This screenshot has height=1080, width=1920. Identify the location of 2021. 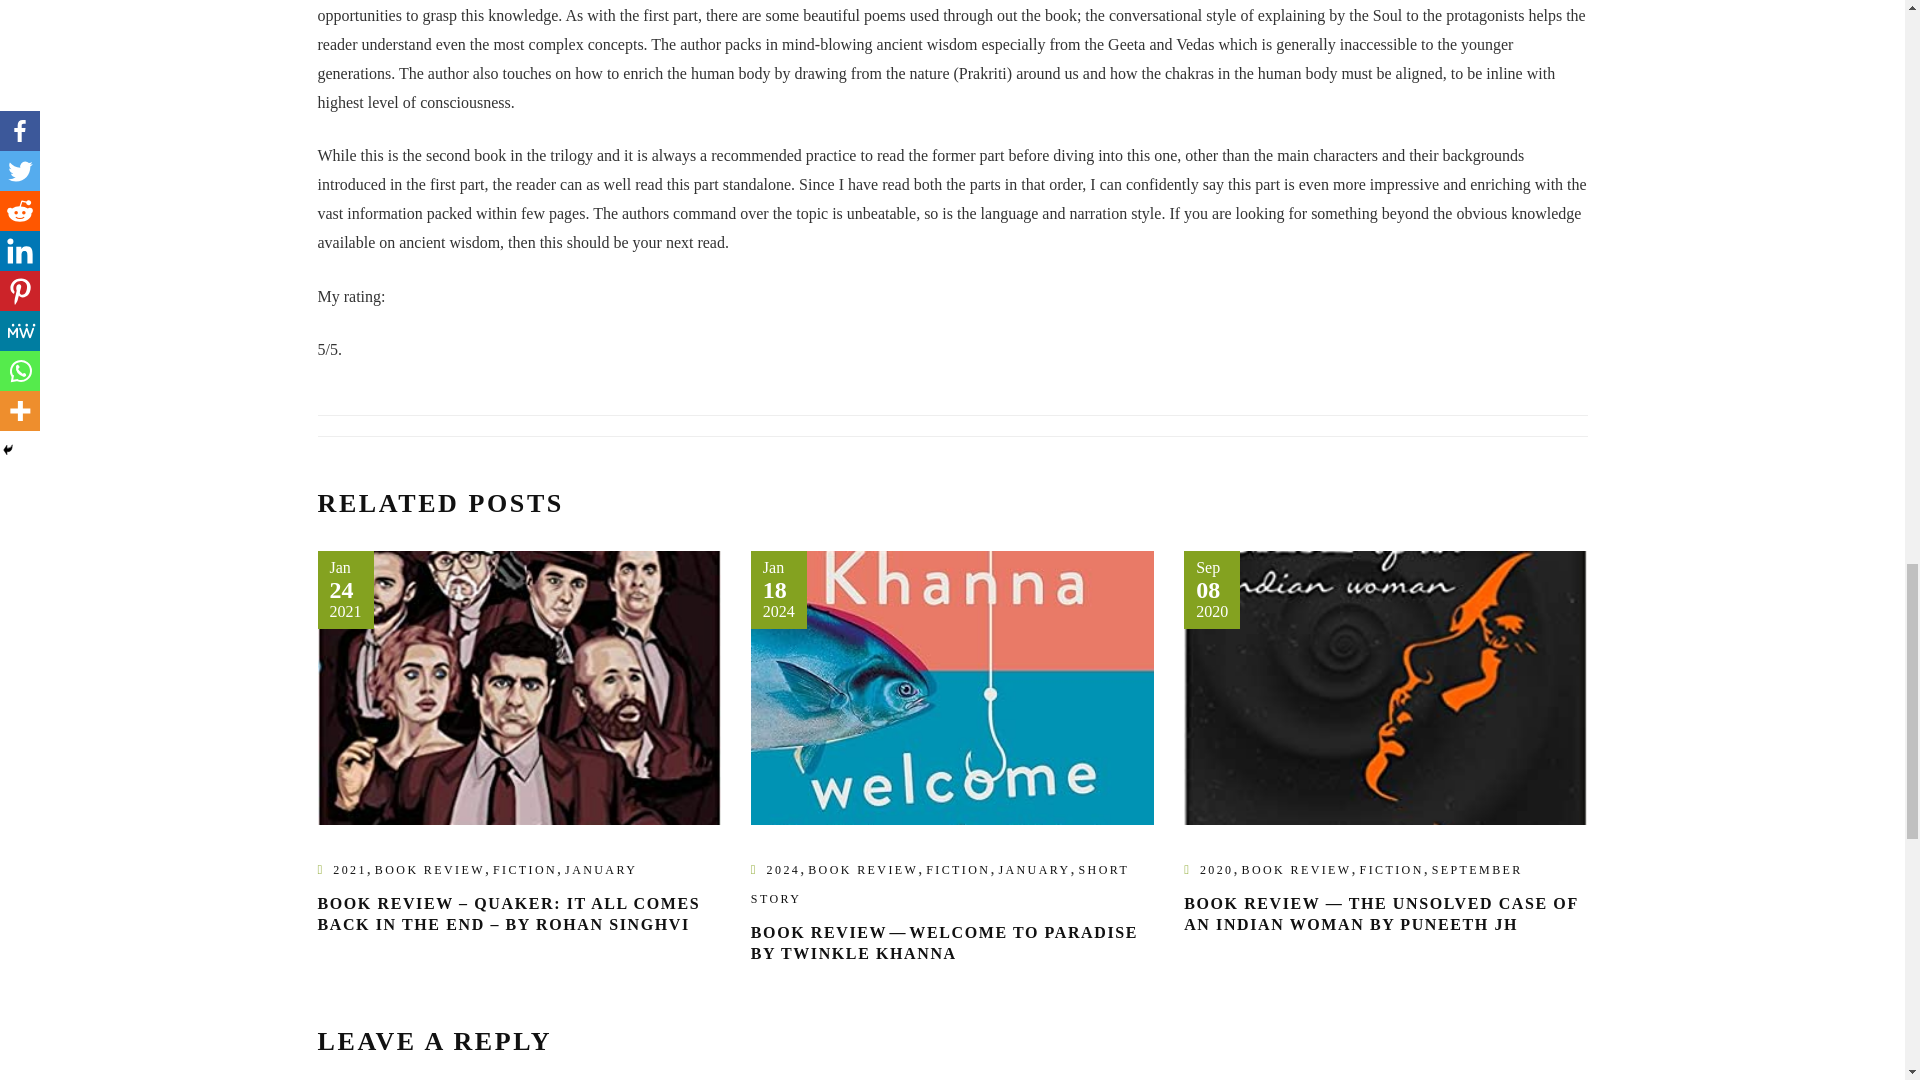
(349, 869).